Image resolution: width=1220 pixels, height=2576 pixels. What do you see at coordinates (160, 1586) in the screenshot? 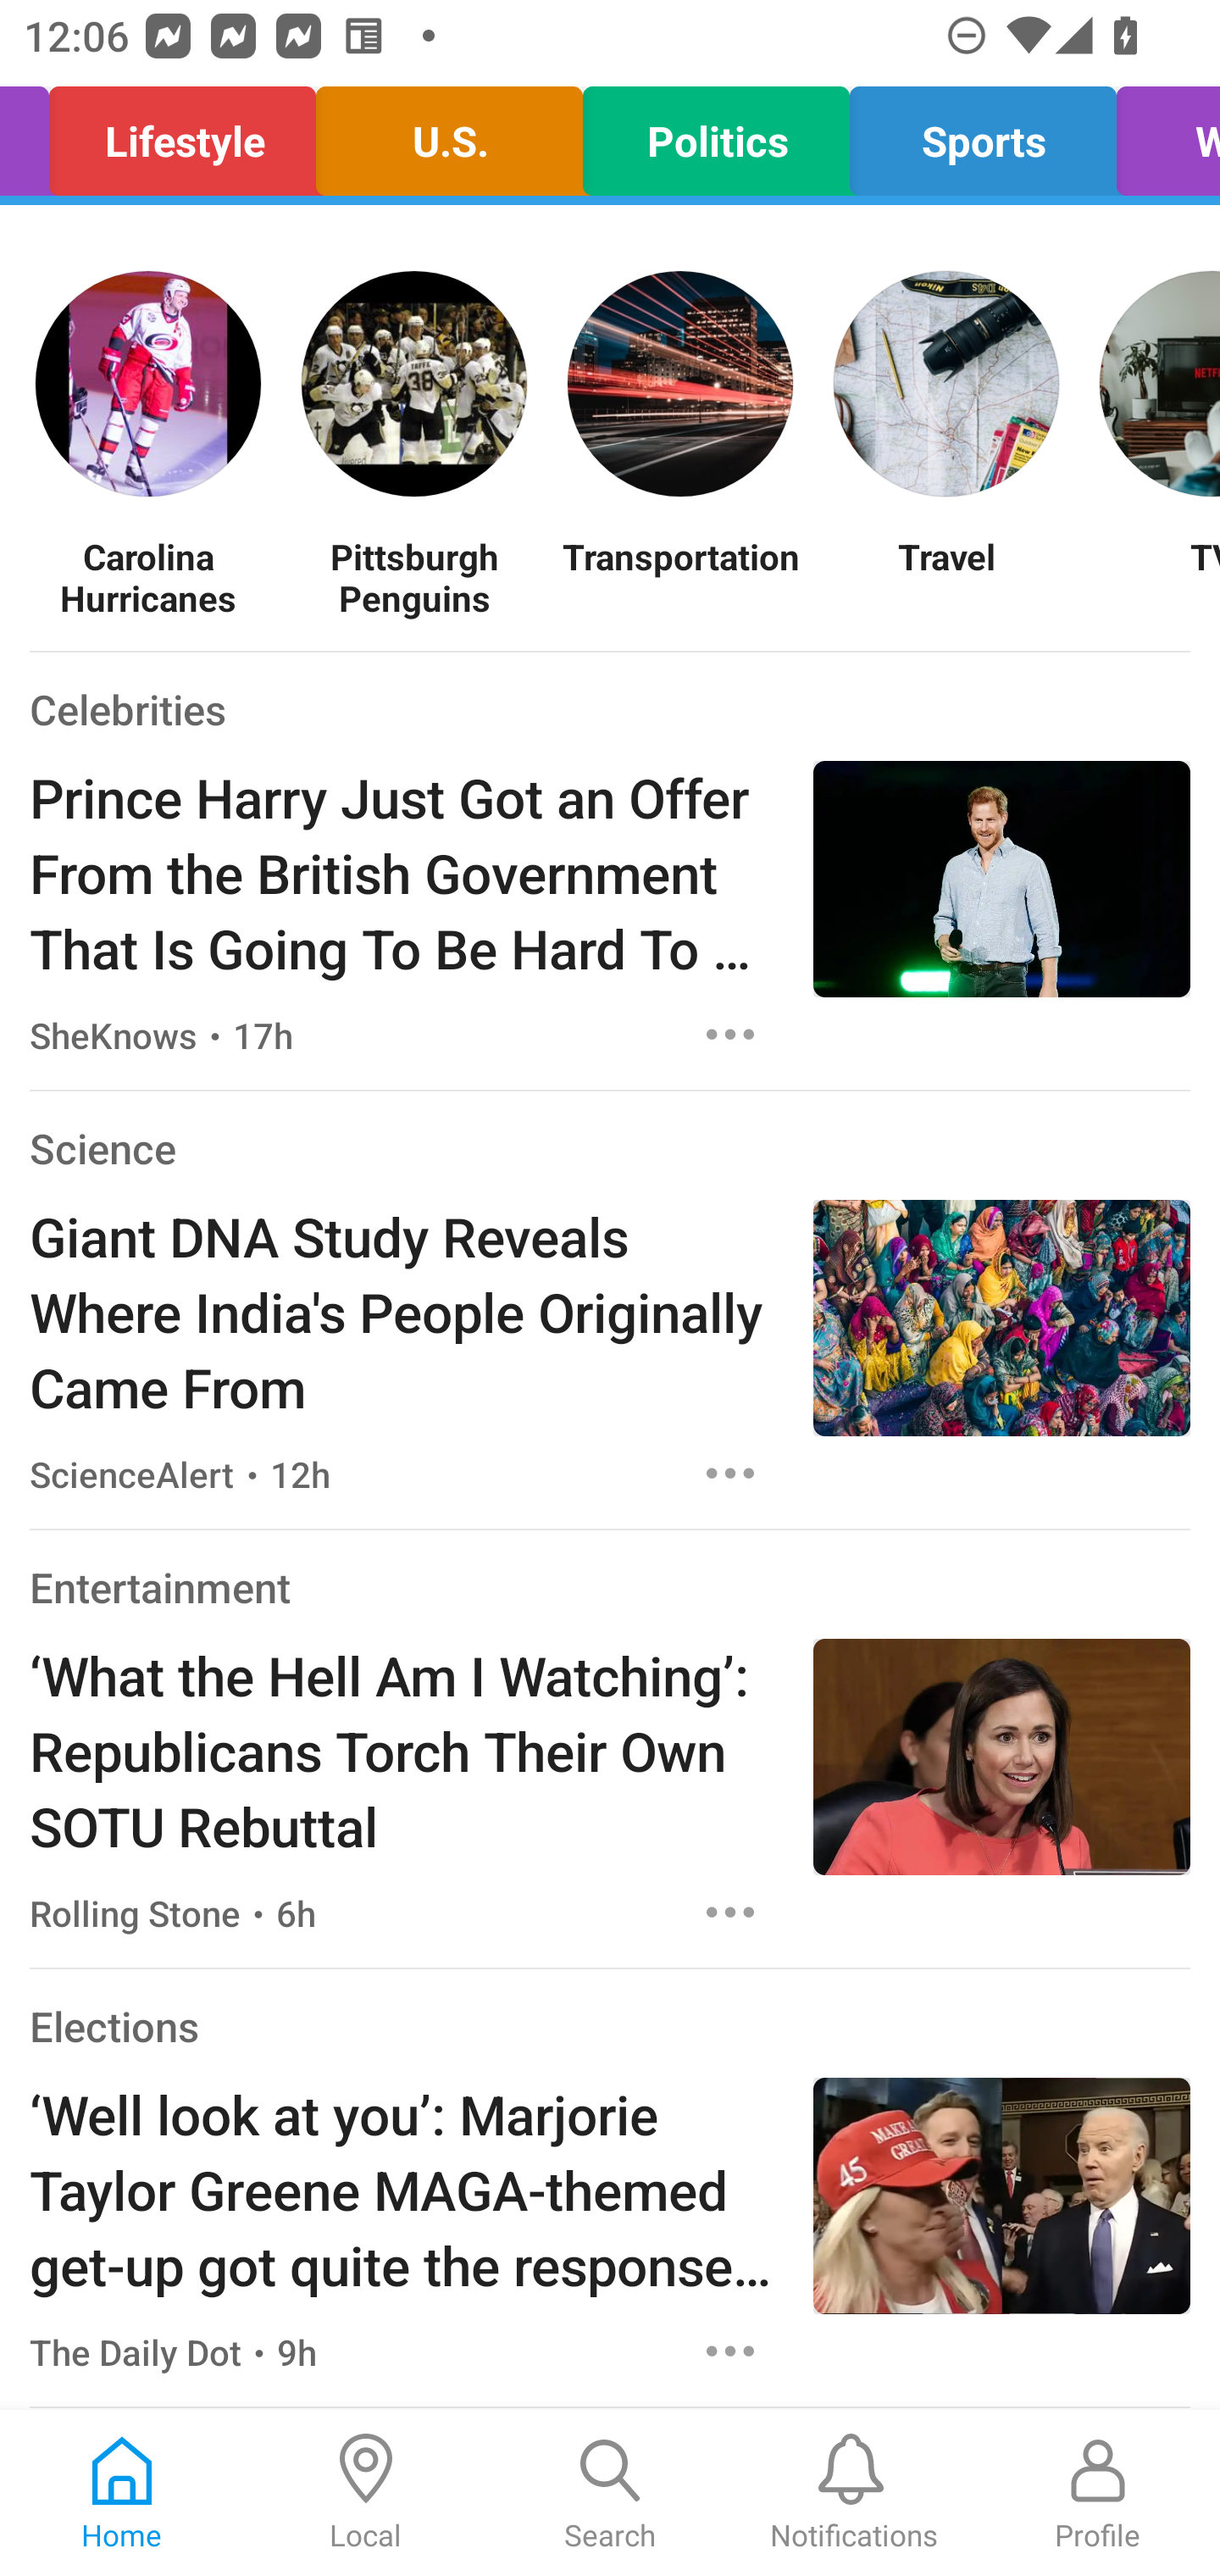
I see `Entertainment` at bounding box center [160, 1586].